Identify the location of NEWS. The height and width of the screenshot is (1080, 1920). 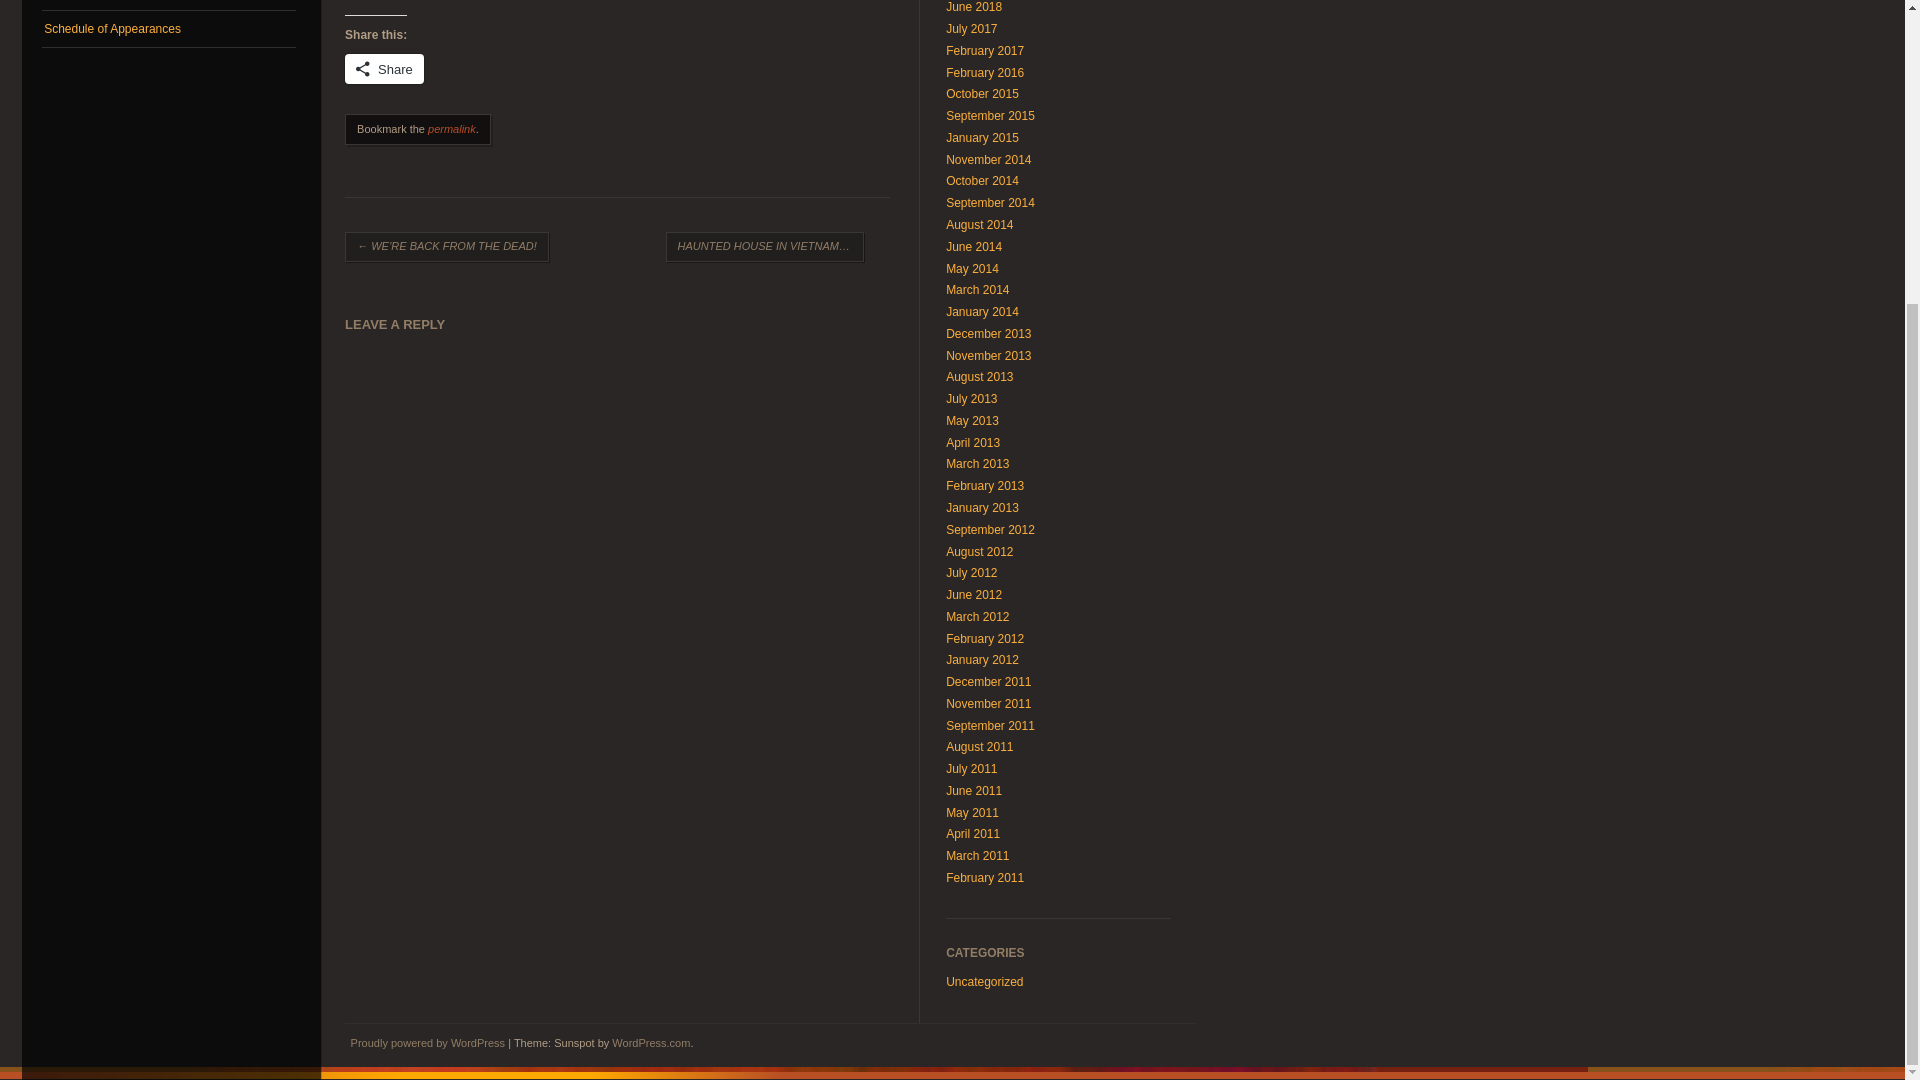
(168, 5).